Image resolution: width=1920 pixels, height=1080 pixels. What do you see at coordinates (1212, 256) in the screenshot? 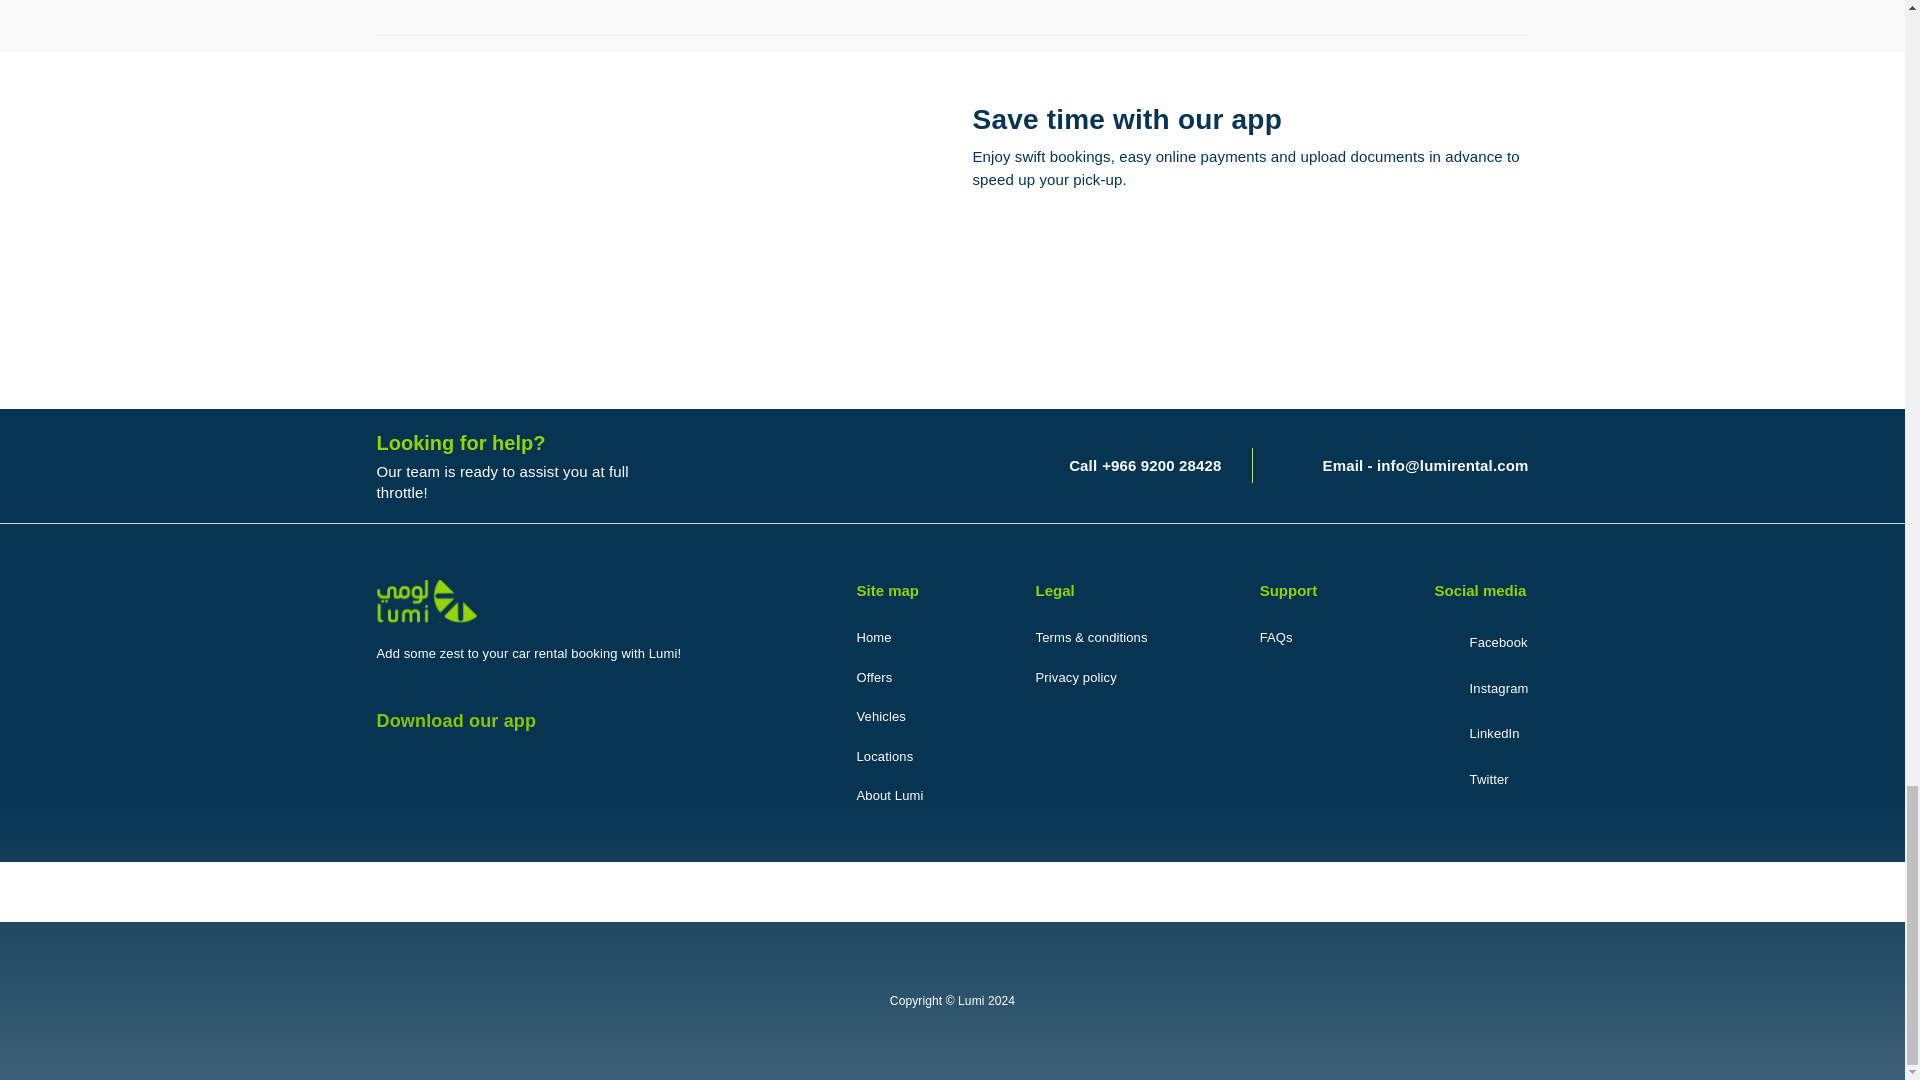
I see `Lumi Android App` at bounding box center [1212, 256].